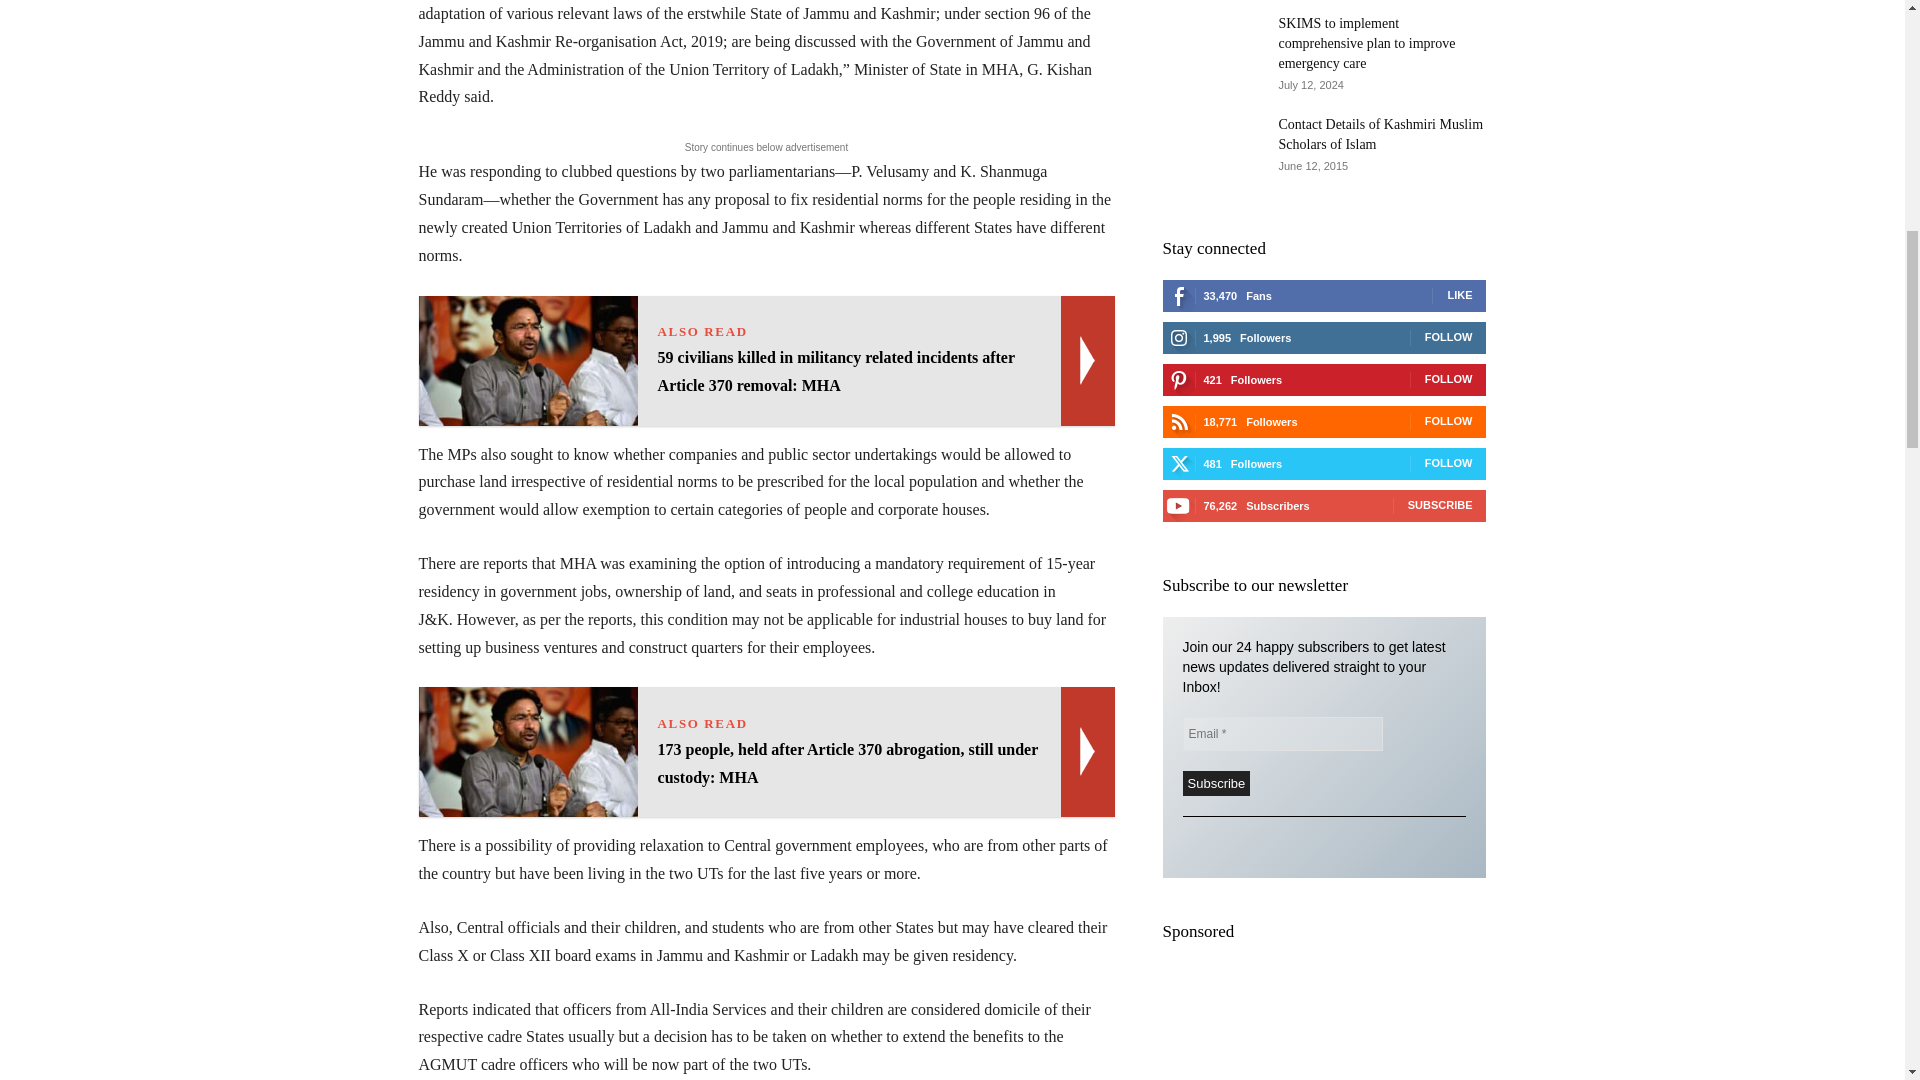  What do you see at coordinates (1216, 783) in the screenshot?
I see `Subscribe` at bounding box center [1216, 783].